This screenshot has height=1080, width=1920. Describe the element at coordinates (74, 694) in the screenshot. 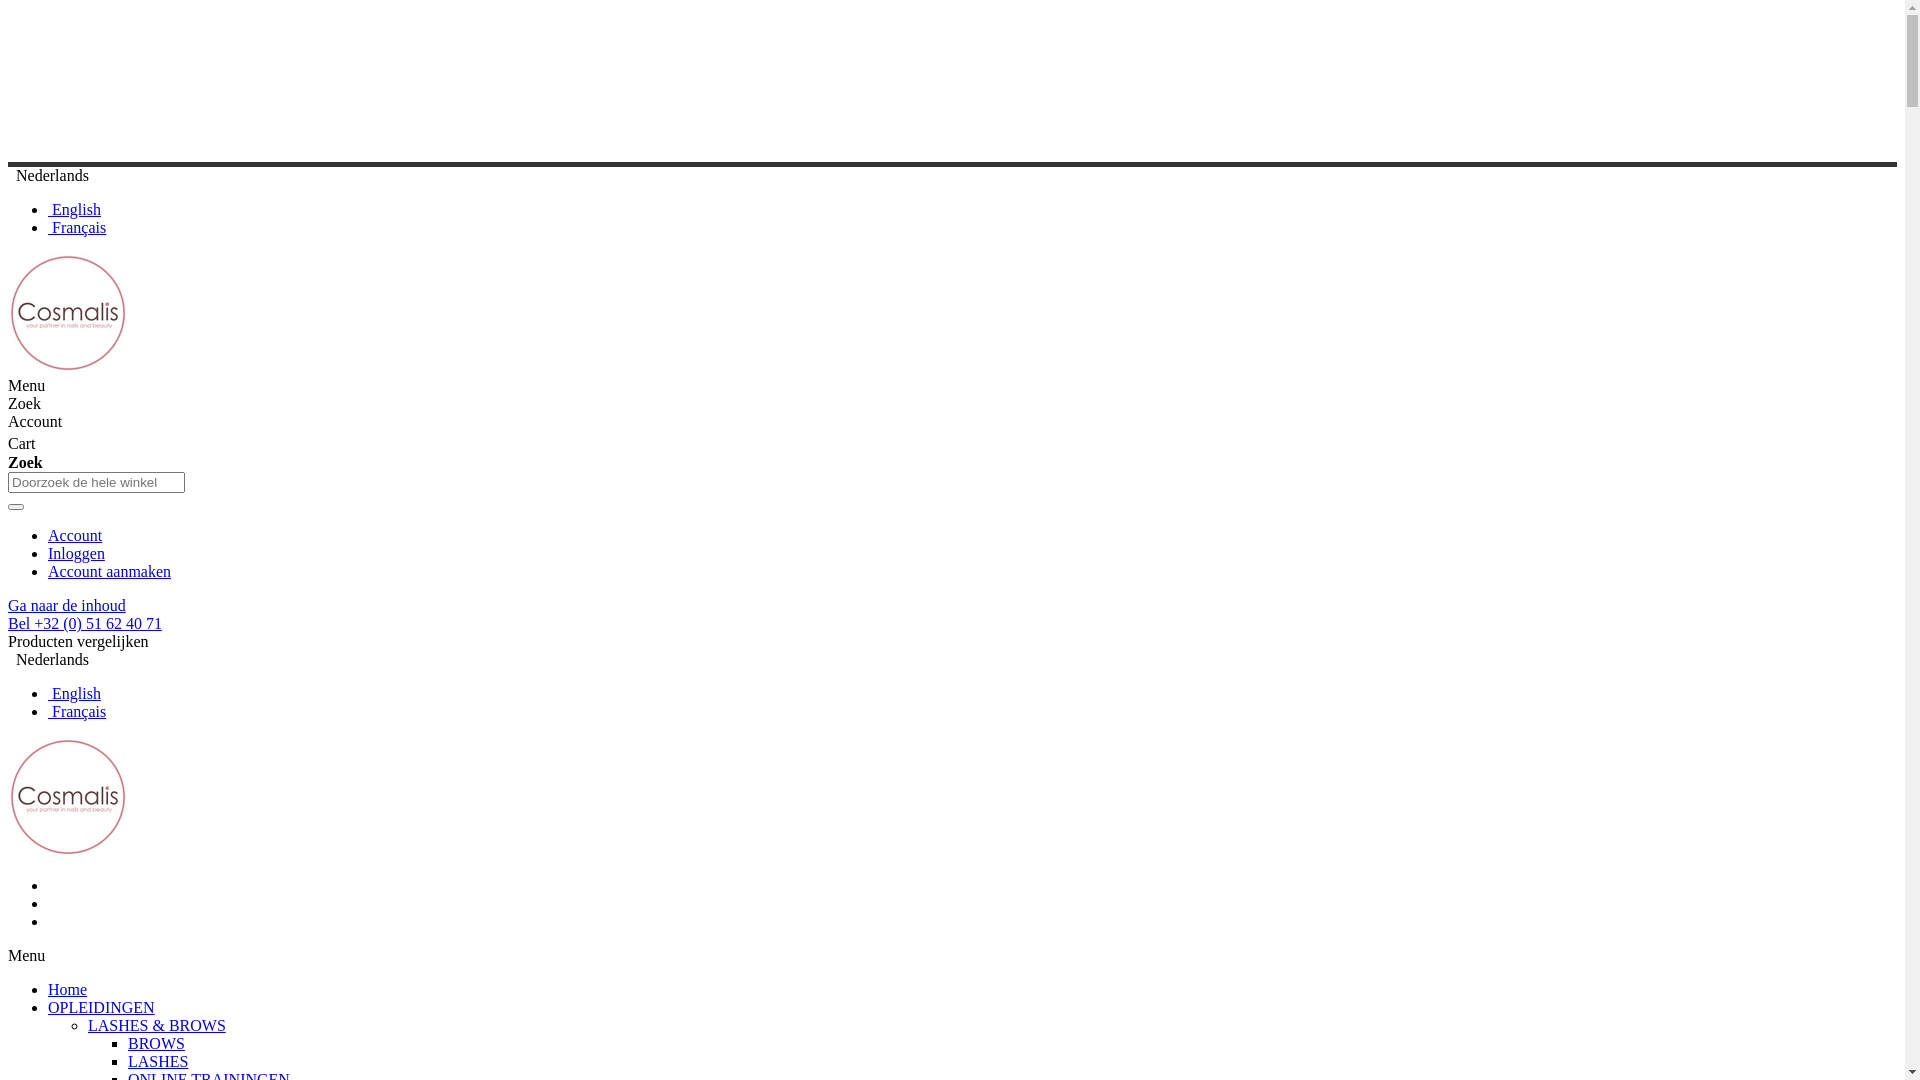

I see ` English` at that location.